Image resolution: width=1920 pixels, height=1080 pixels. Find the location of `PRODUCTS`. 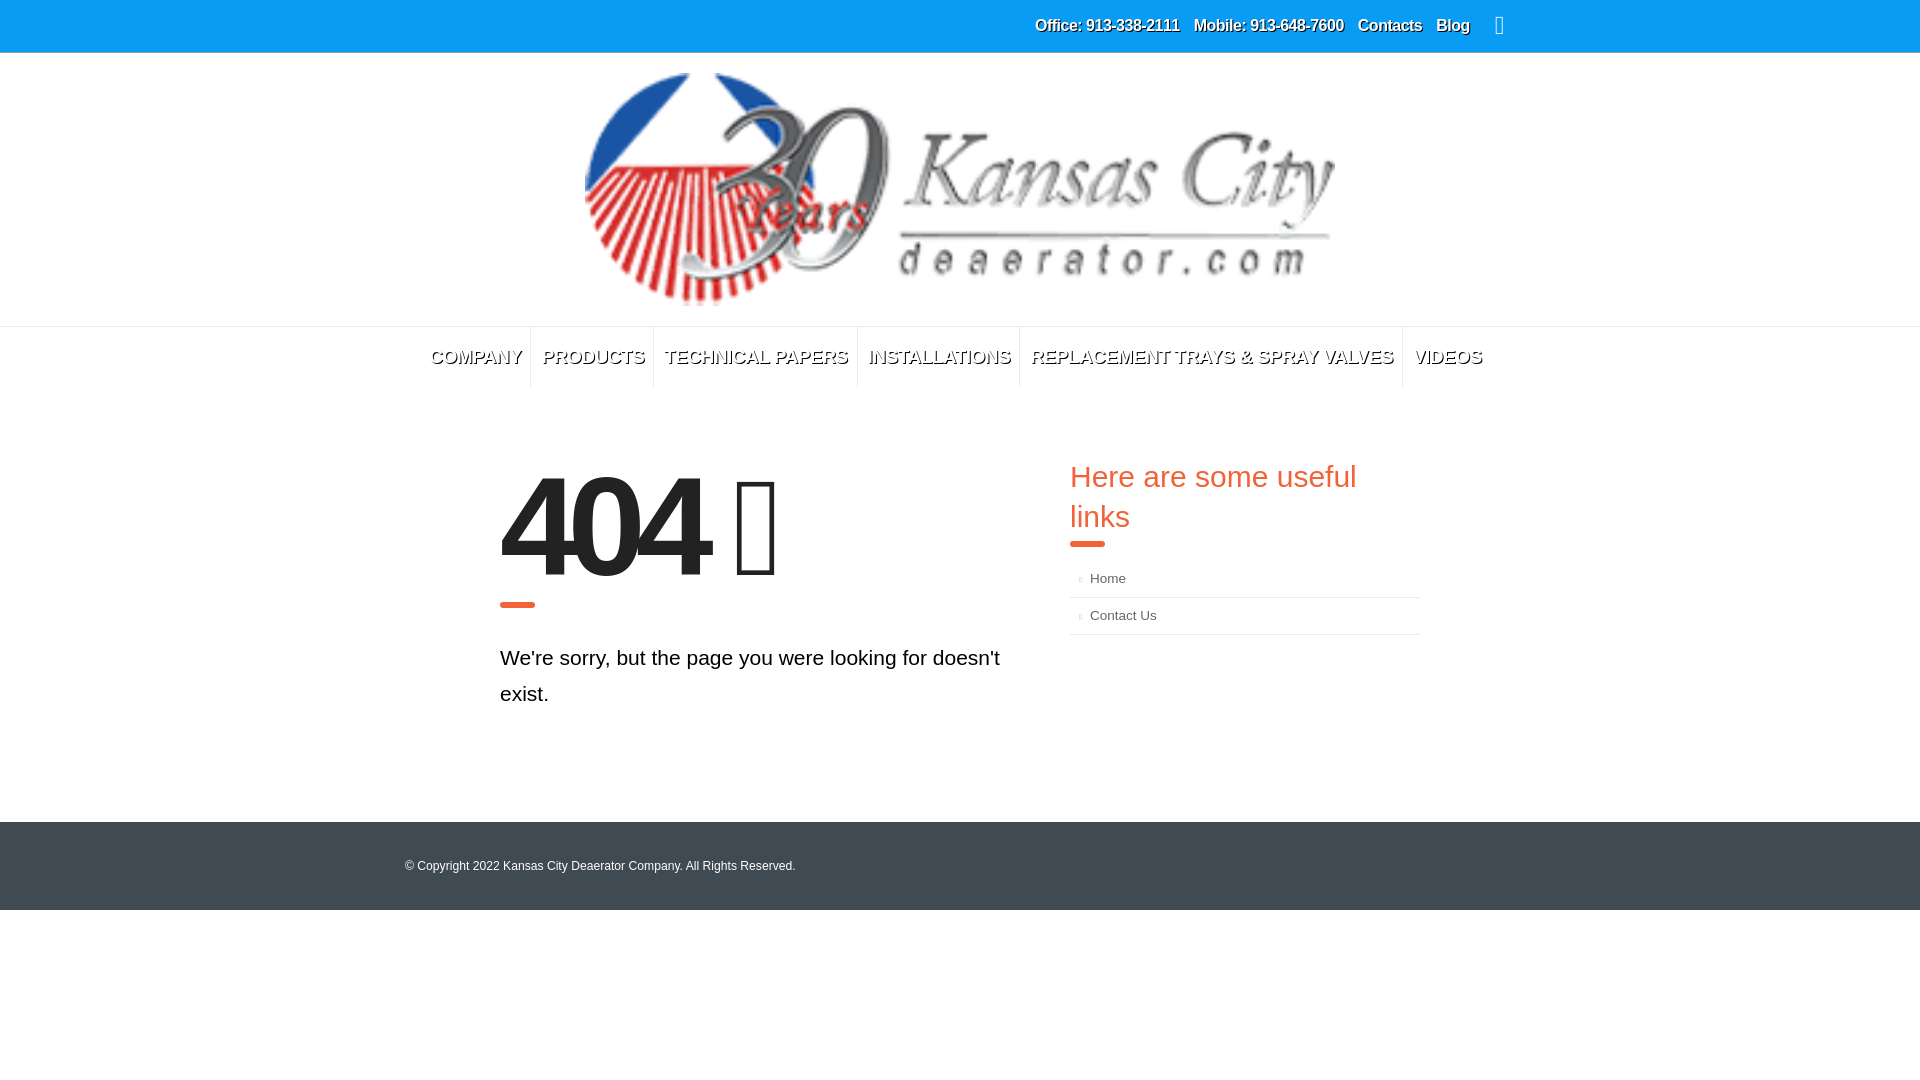

PRODUCTS is located at coordinates (592, 356).